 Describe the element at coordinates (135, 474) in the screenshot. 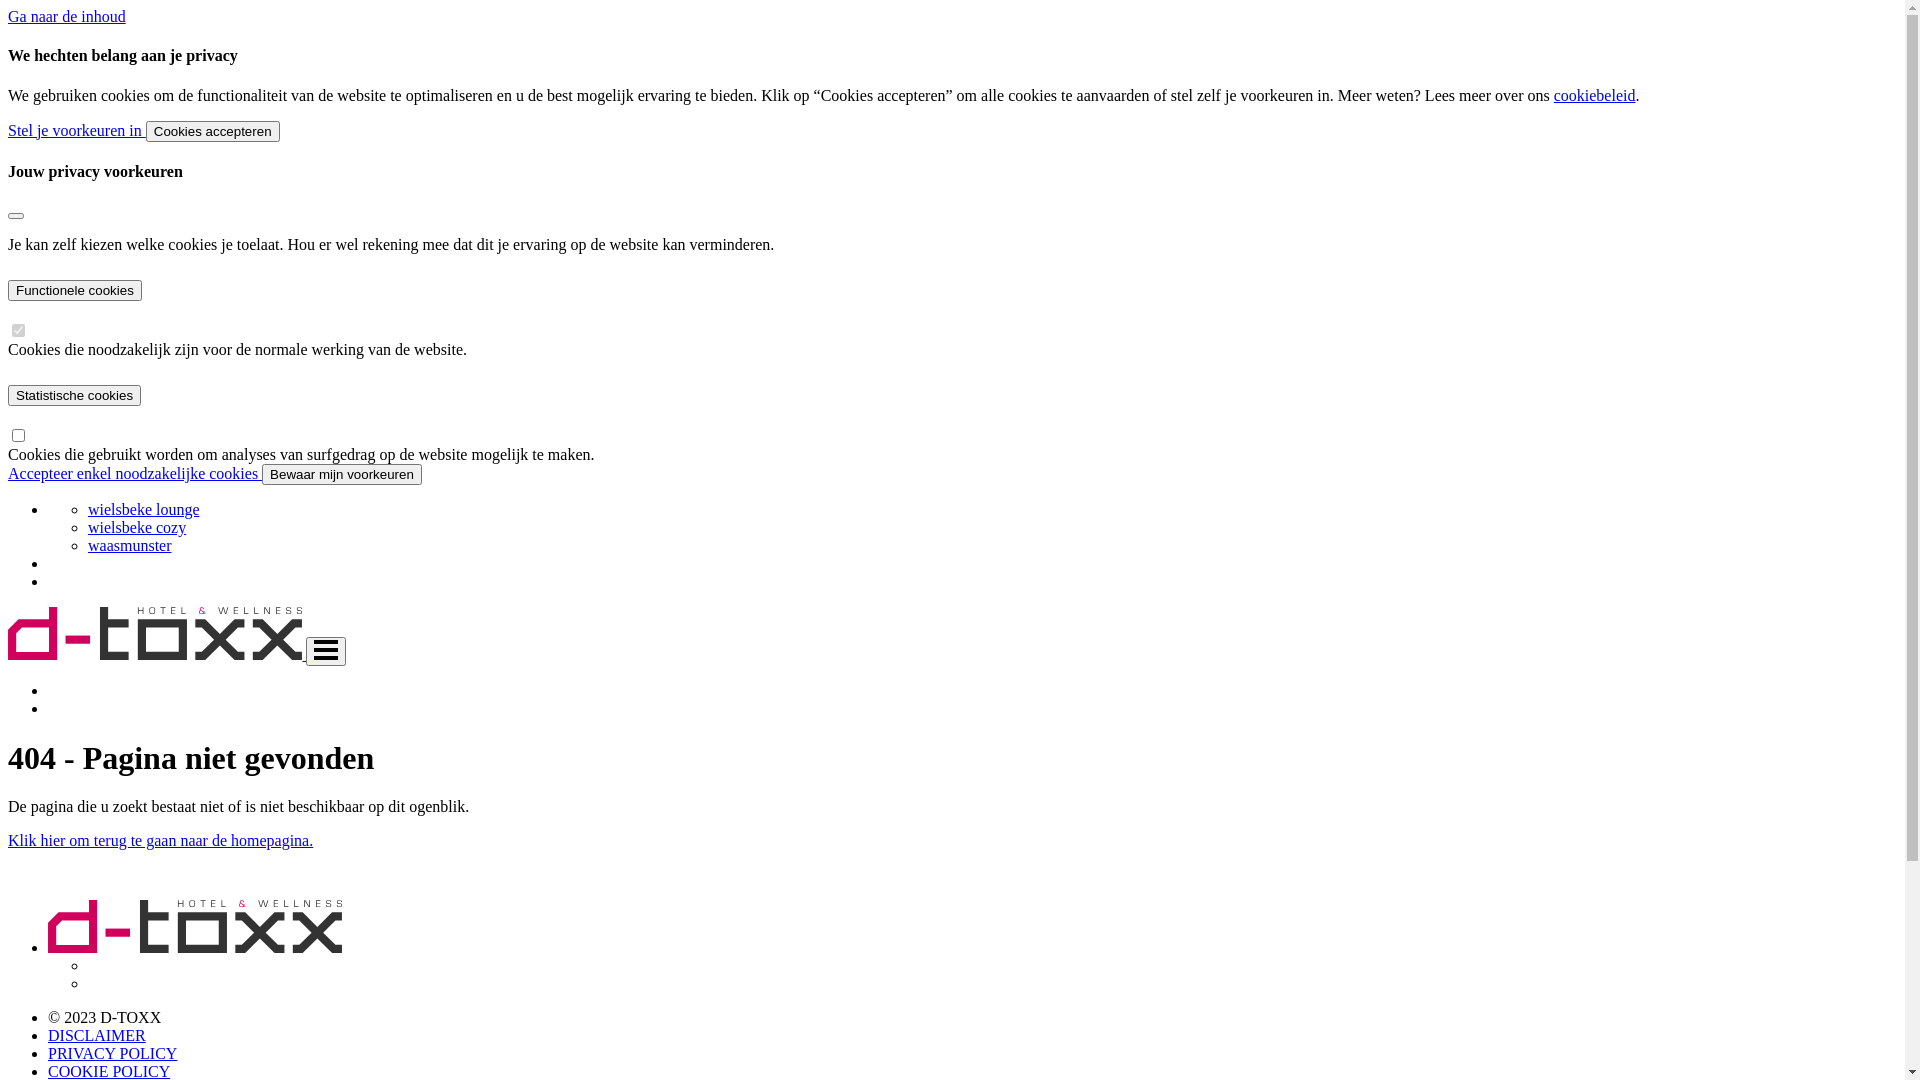

I see `Accepteer enkel noodzakelijke cookies` at that location.